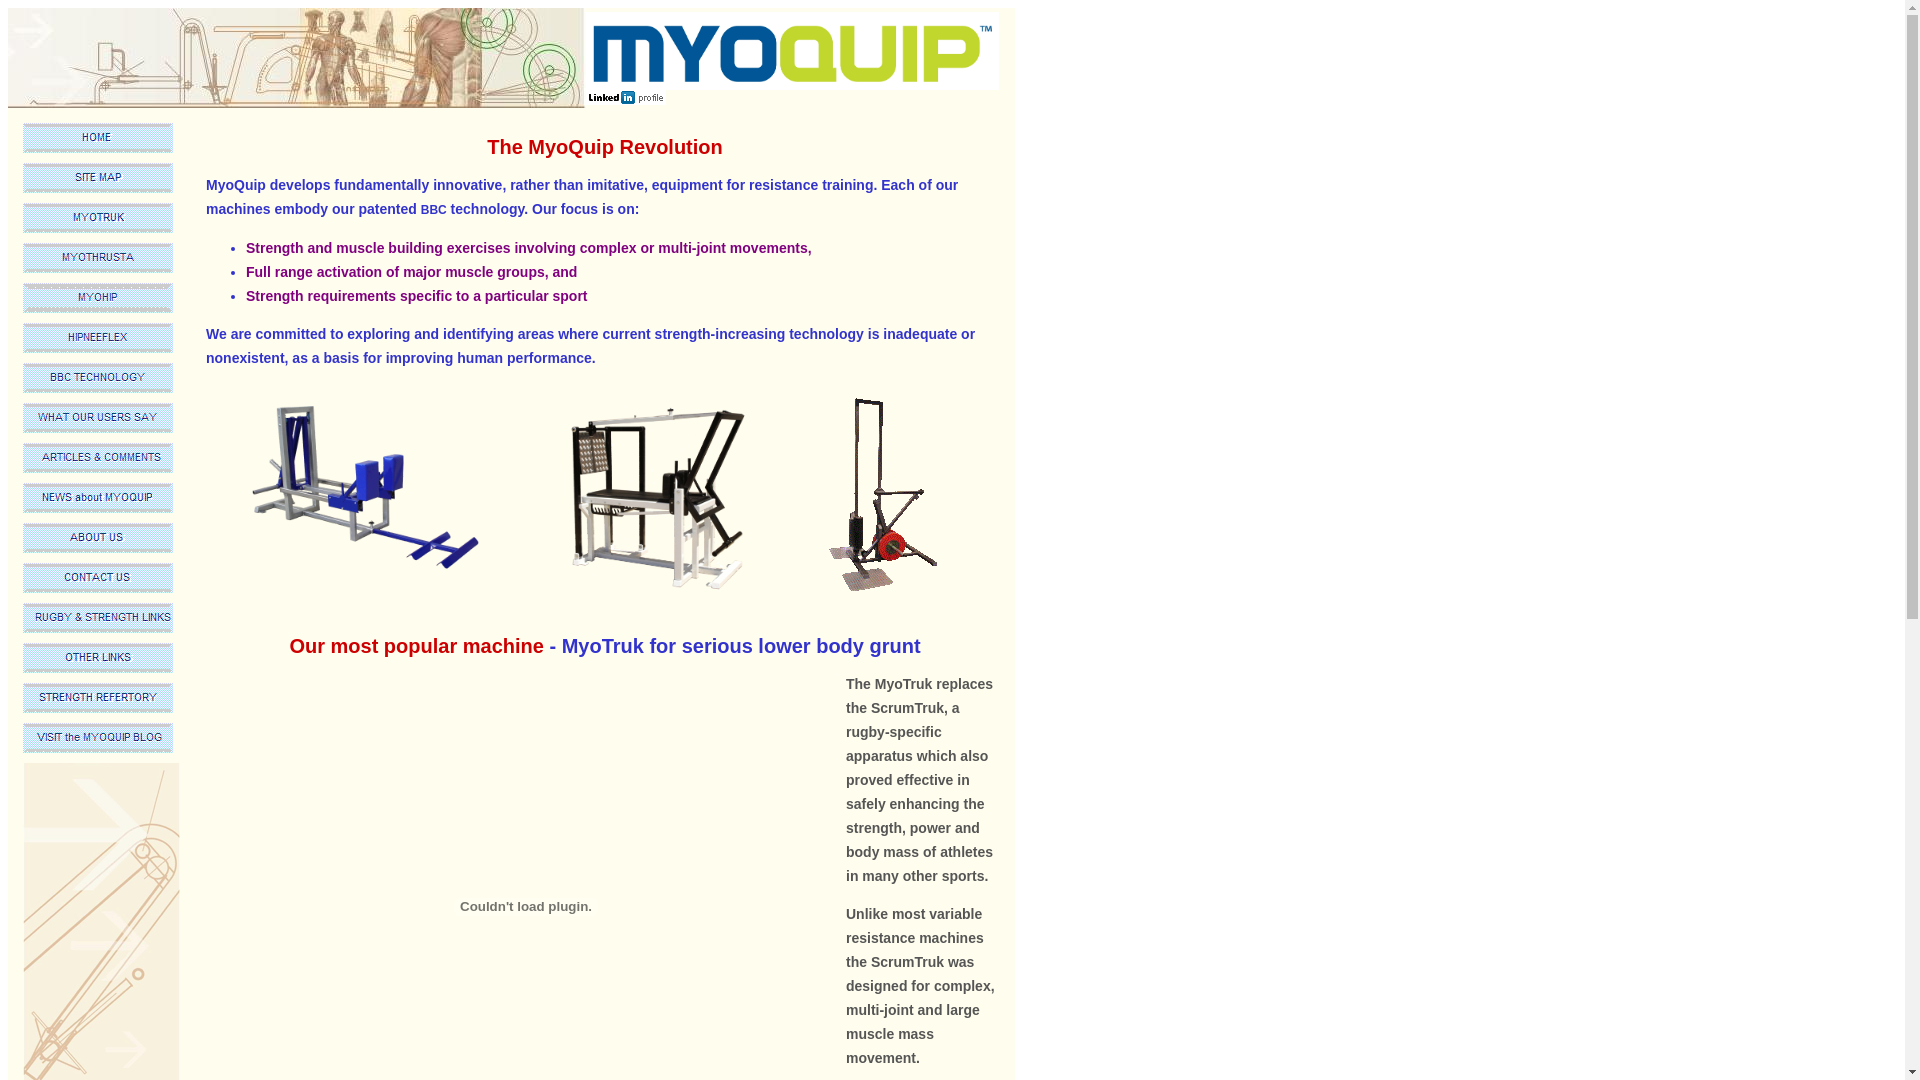  I want to click on Home, so click(98, 138).